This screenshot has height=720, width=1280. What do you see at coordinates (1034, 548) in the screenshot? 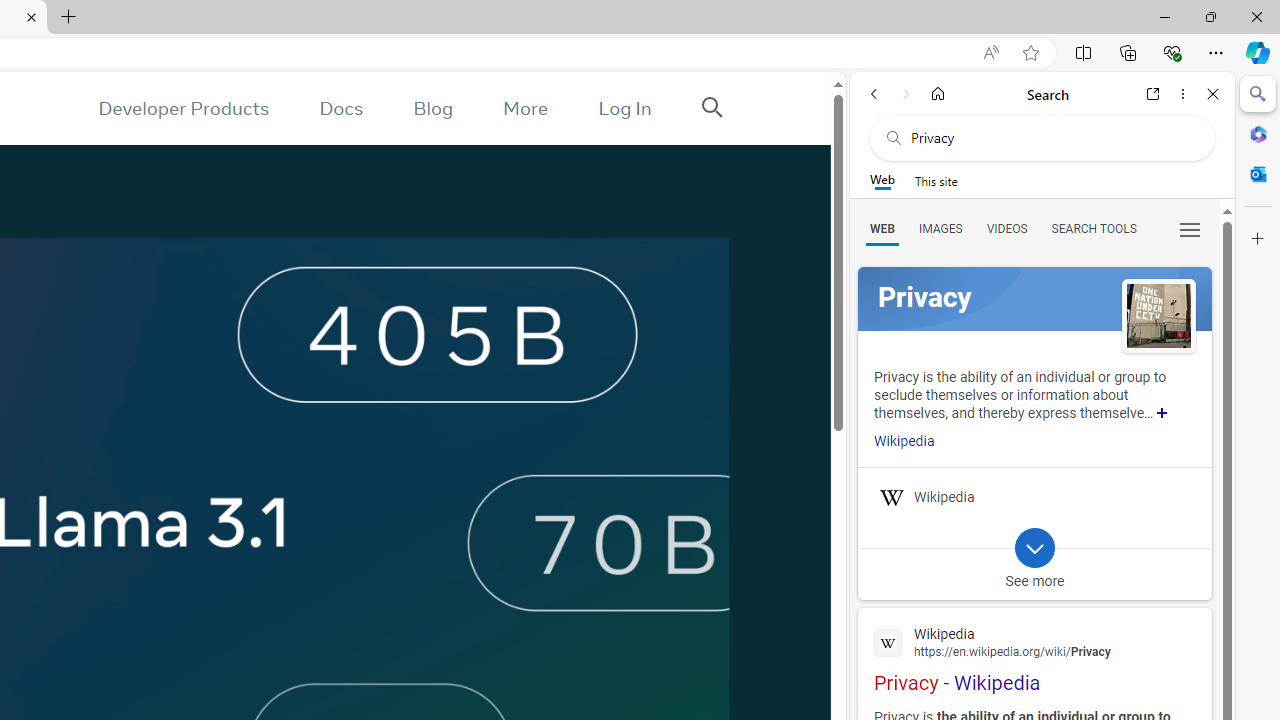
I see `Class: b_exp_chevron_svg b_expmob_chev` at bounding box center [1034, 548].